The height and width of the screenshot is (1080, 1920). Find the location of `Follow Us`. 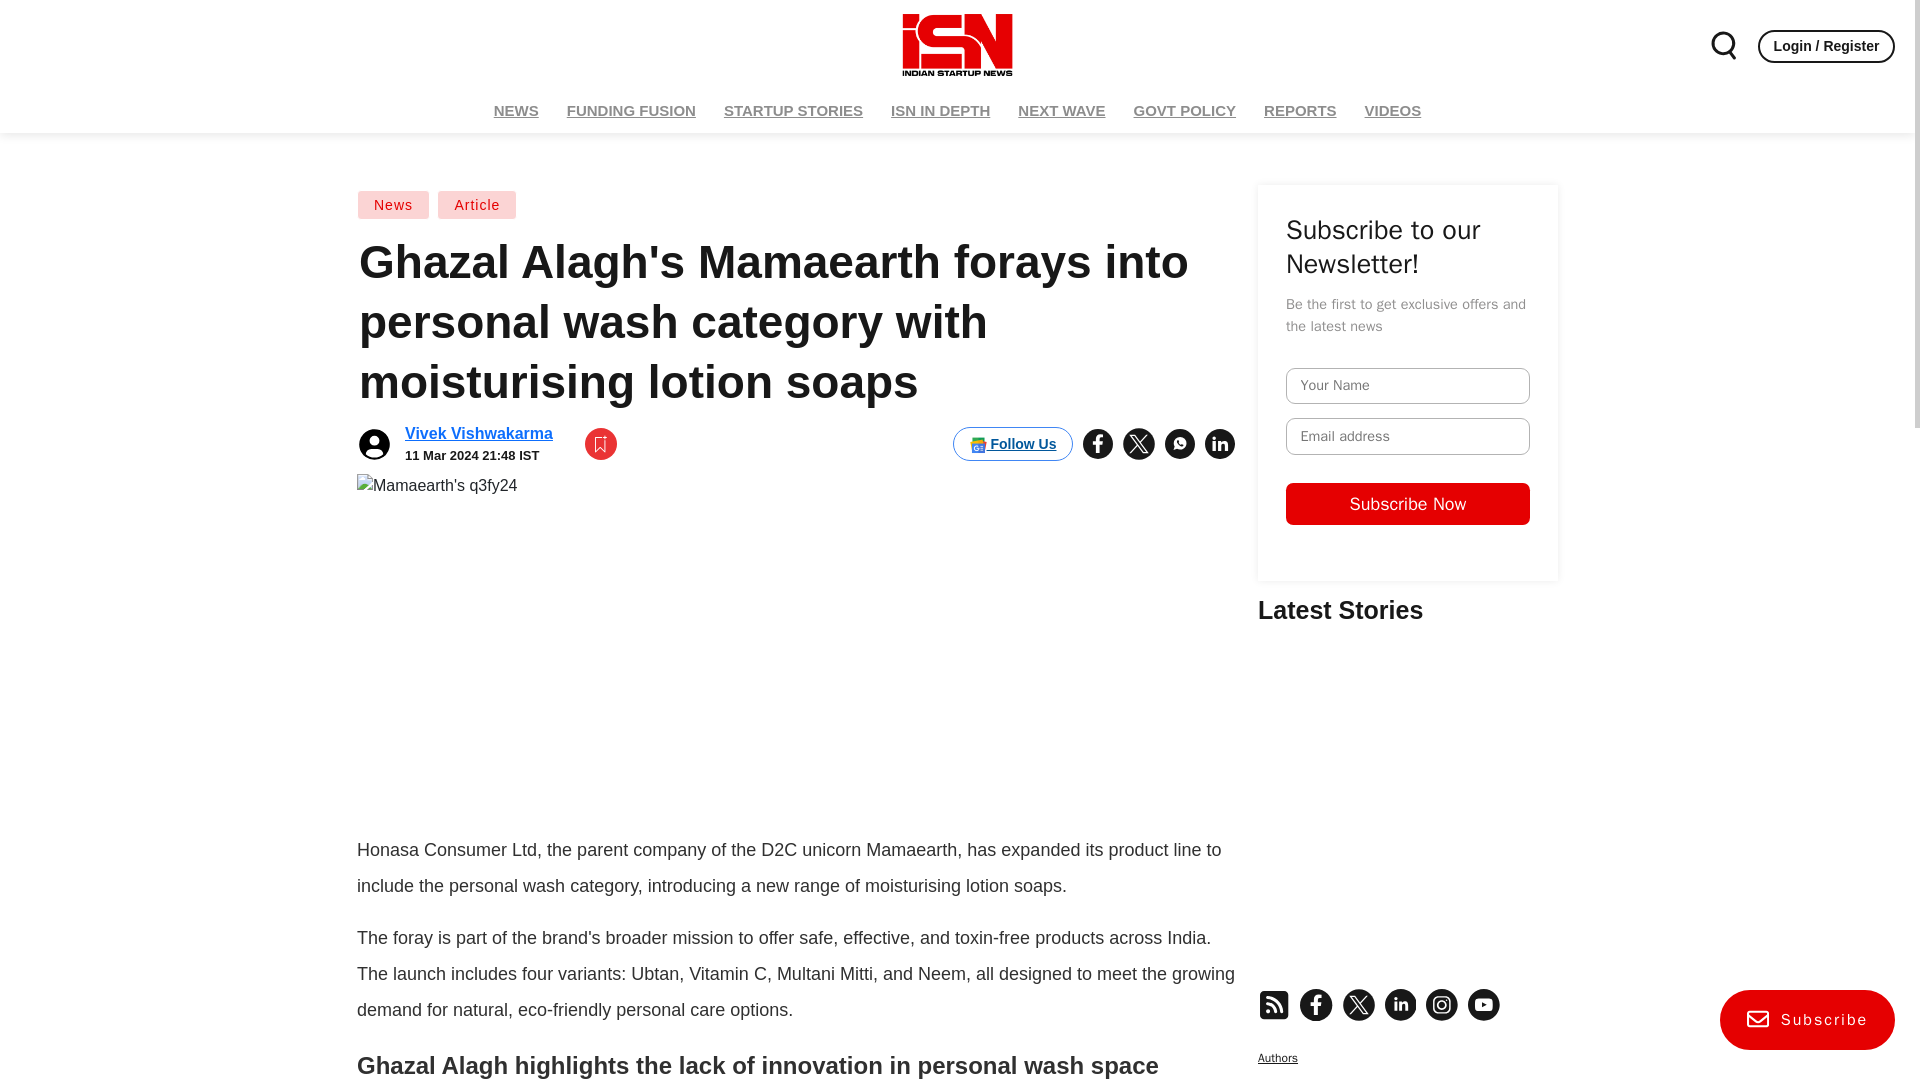

Follow Us is located at coordinates (1012, 444).